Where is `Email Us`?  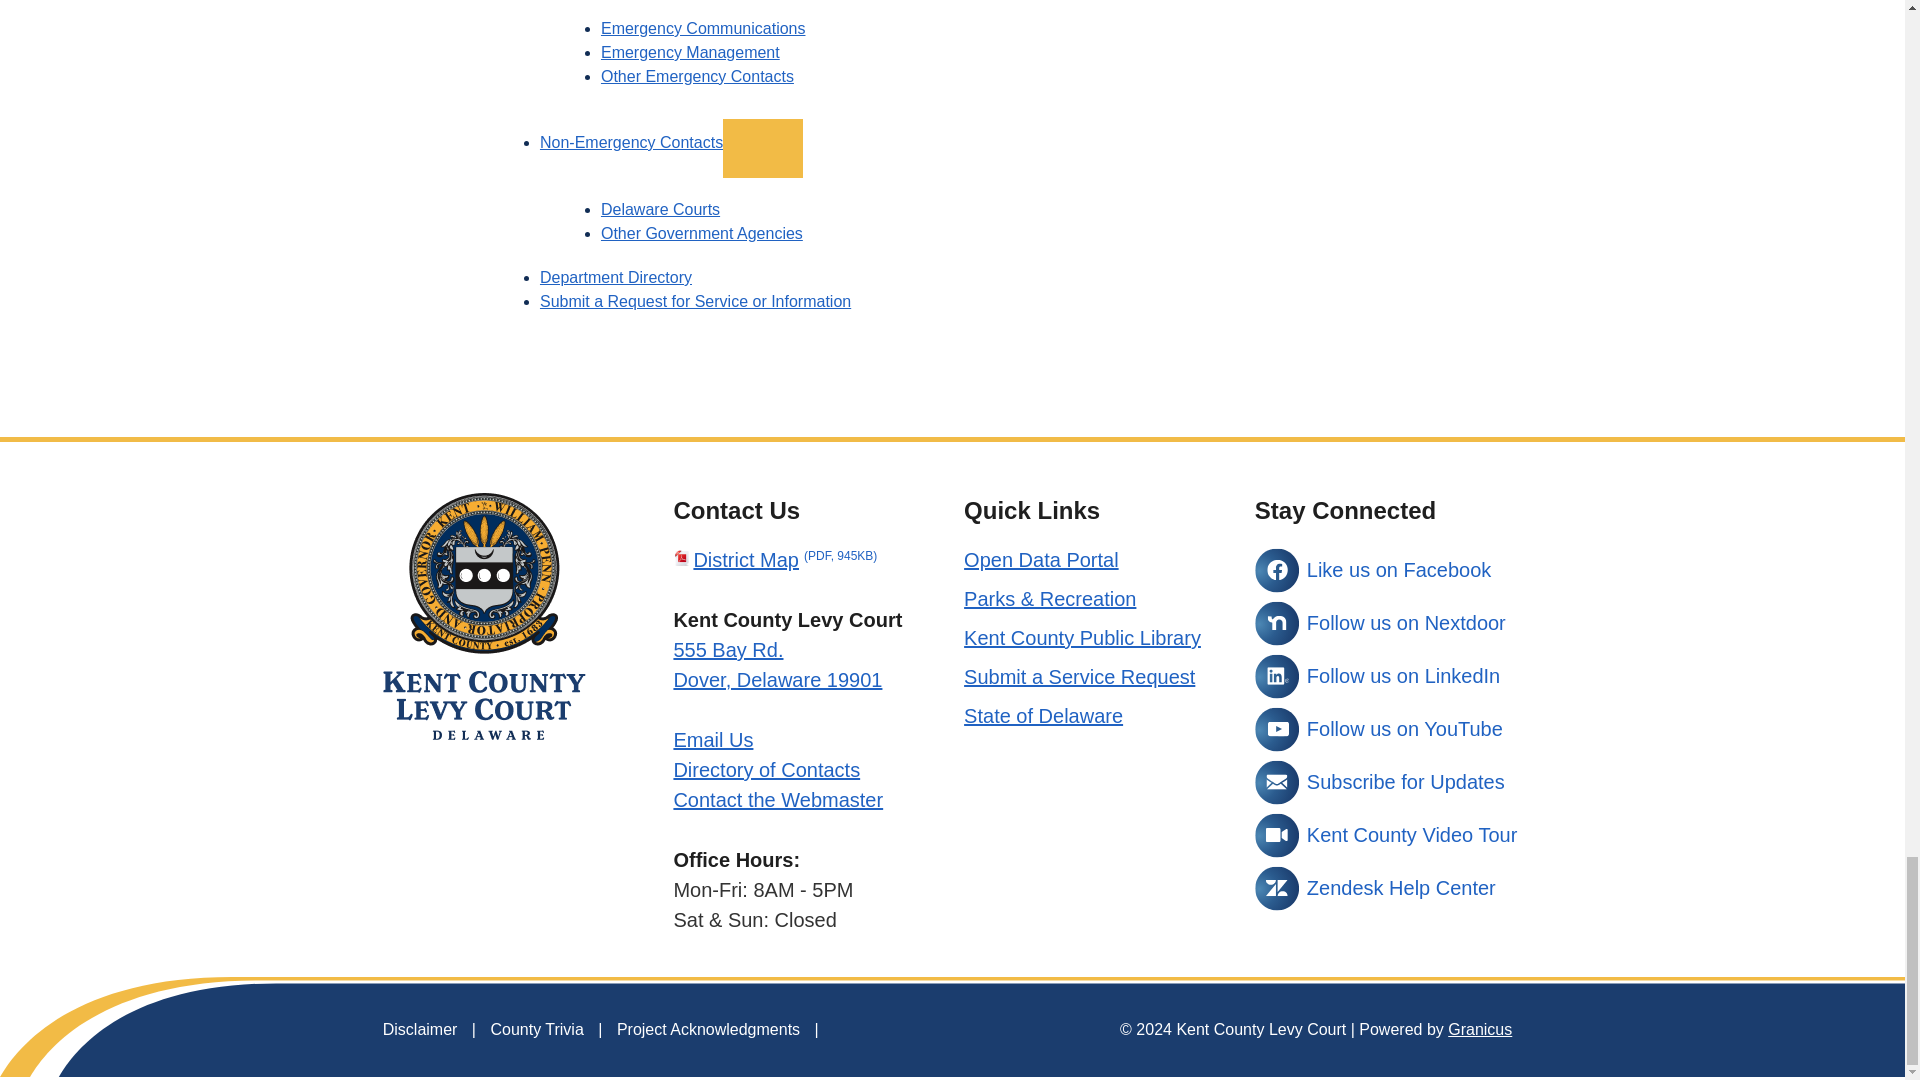
Email Us is located at coordinates (712, 739).